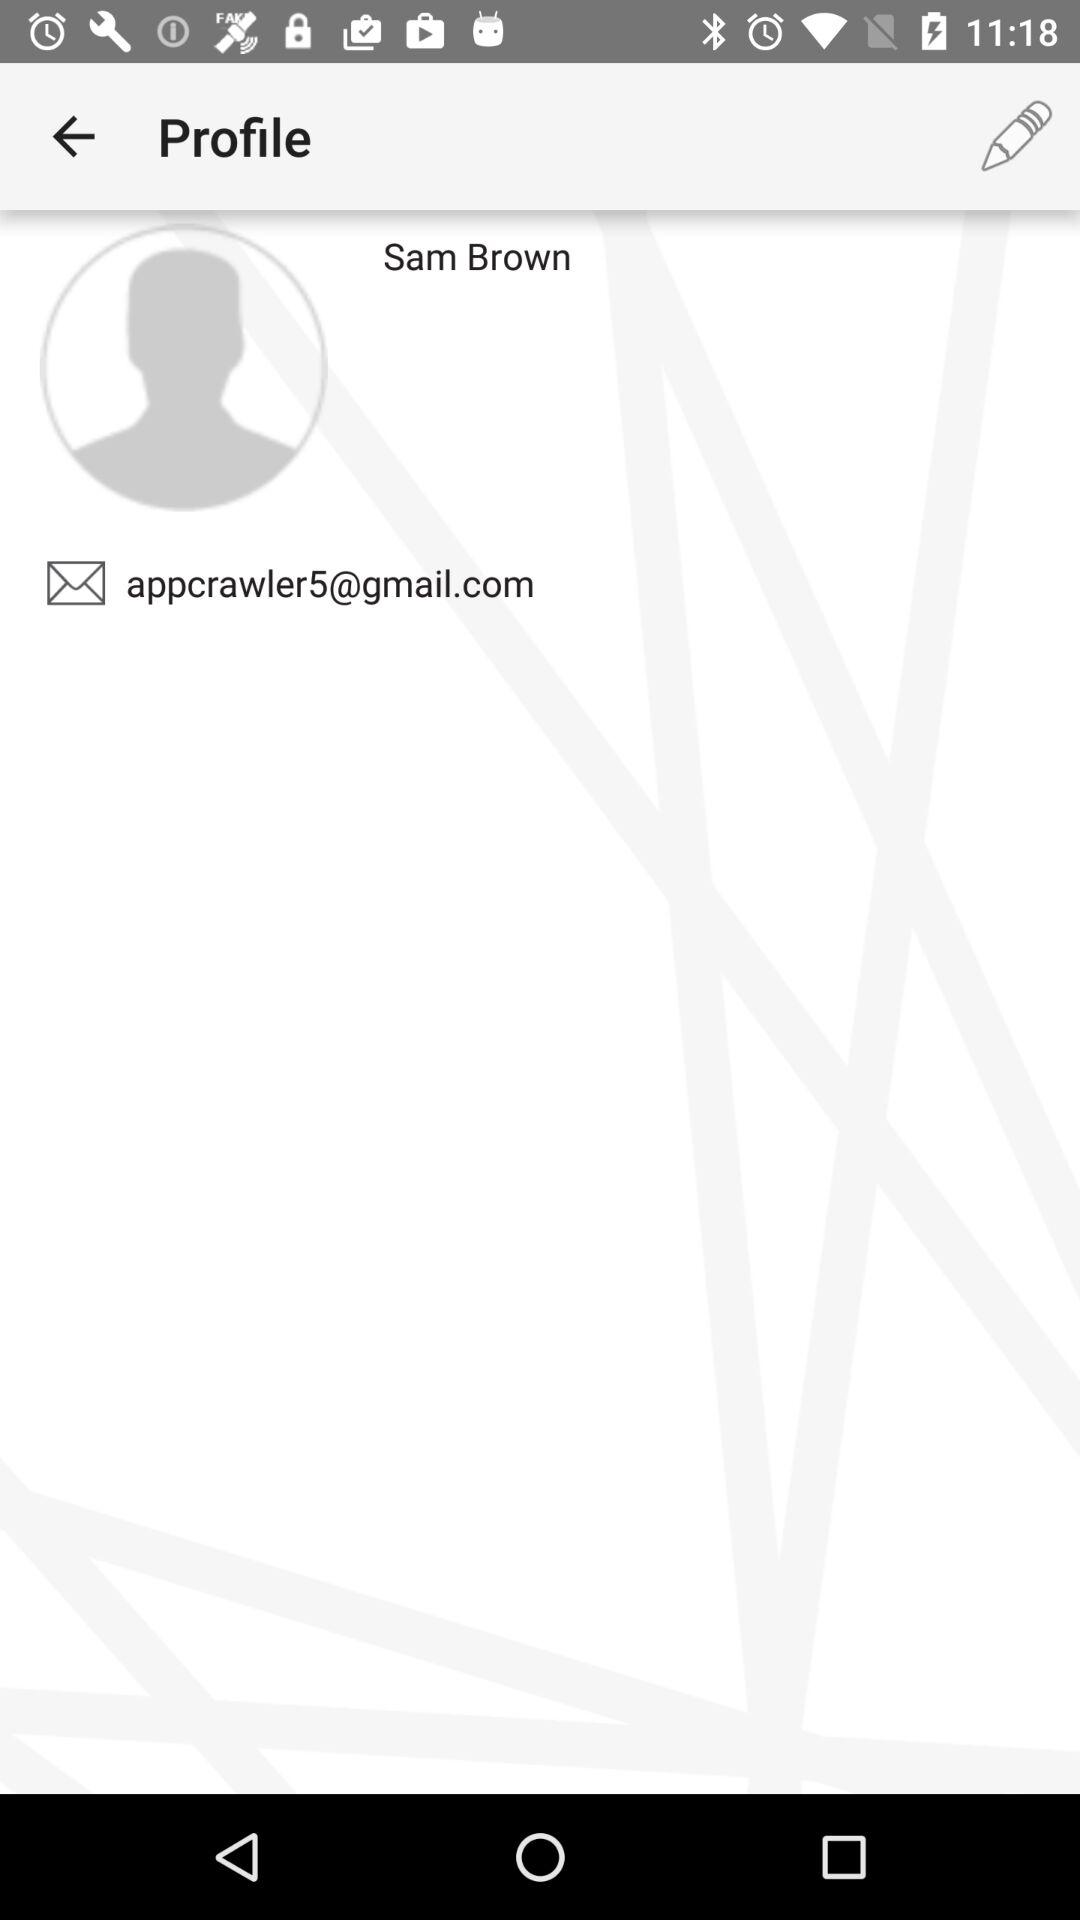  What do you see at coordinates (183, 367) in the screenshot?
I see `profile image` at bounding box center [183, 367].